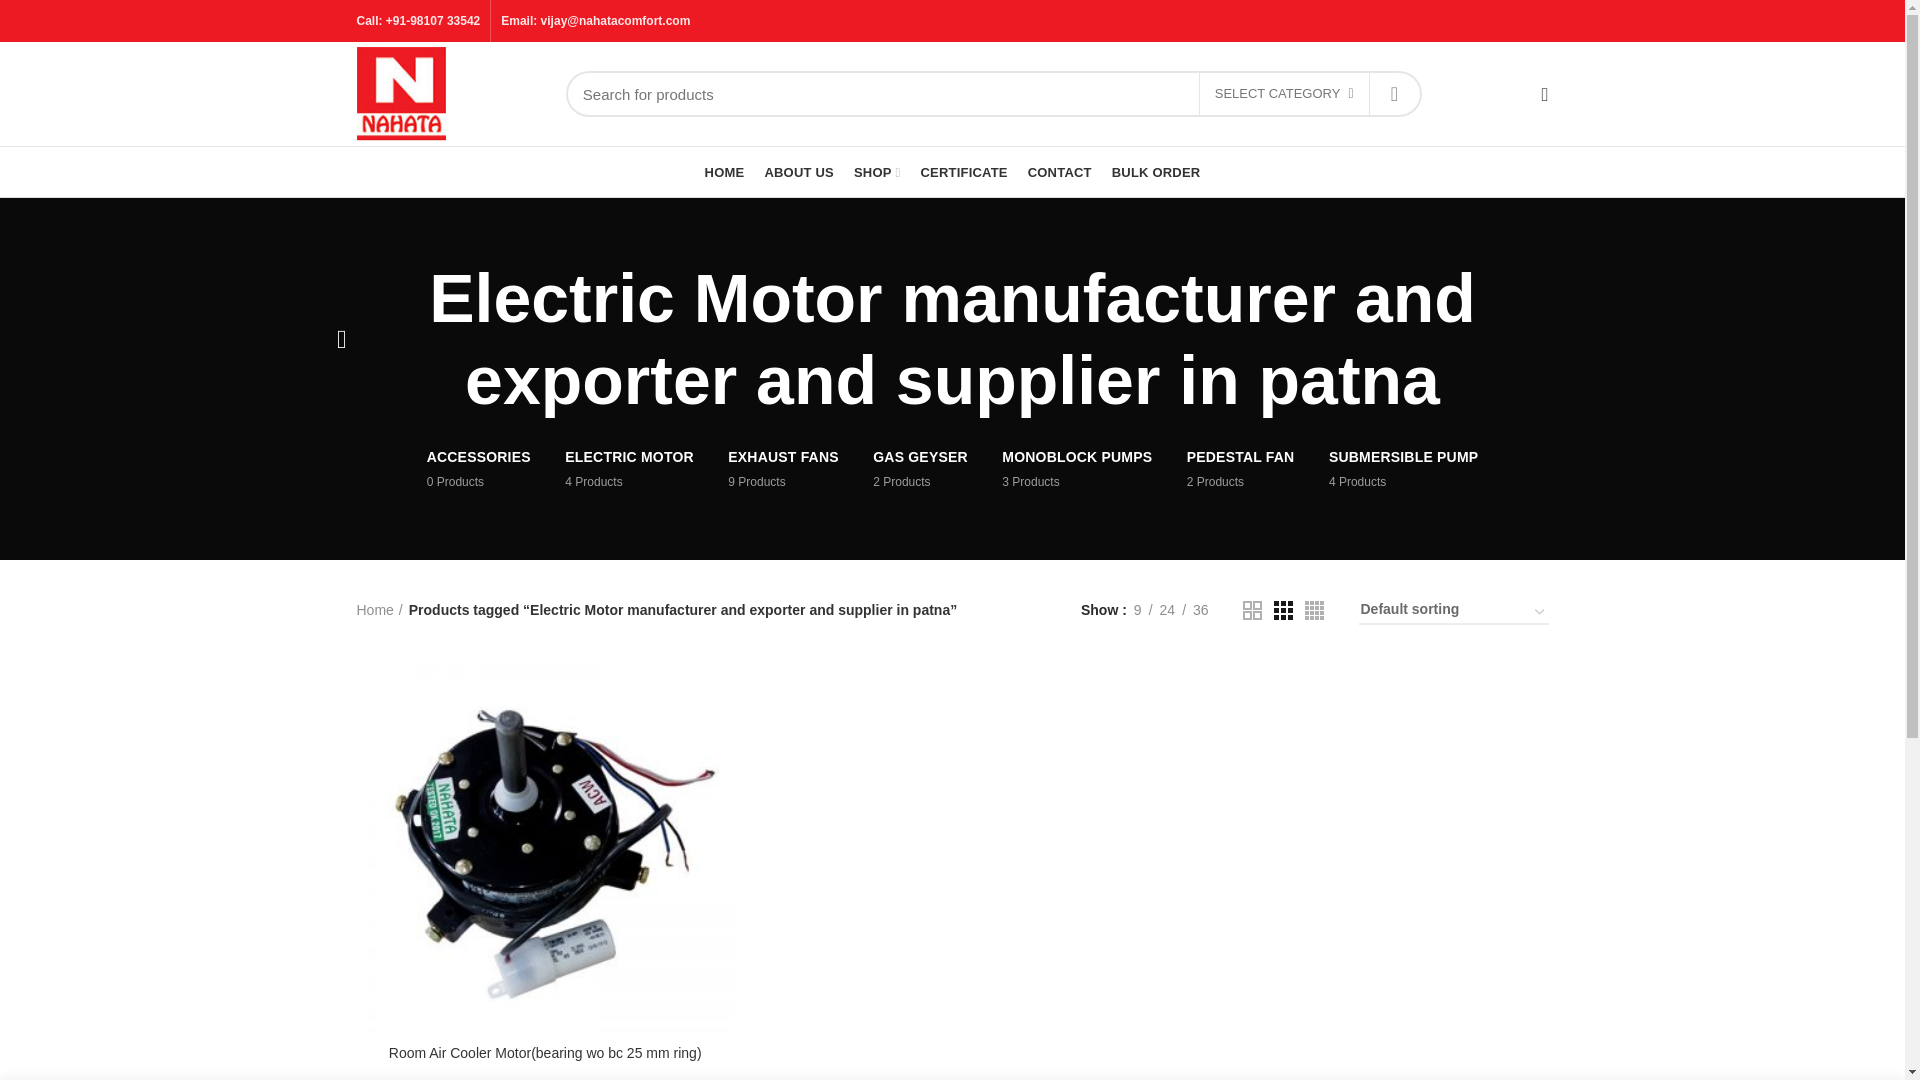 Image resolution: width=1920 pixels, height=1080 pixels. What do you see at coordinates (1395, 94) in the screenshot?
I see `BULK ORDER` at bounding box center [1395, 94].